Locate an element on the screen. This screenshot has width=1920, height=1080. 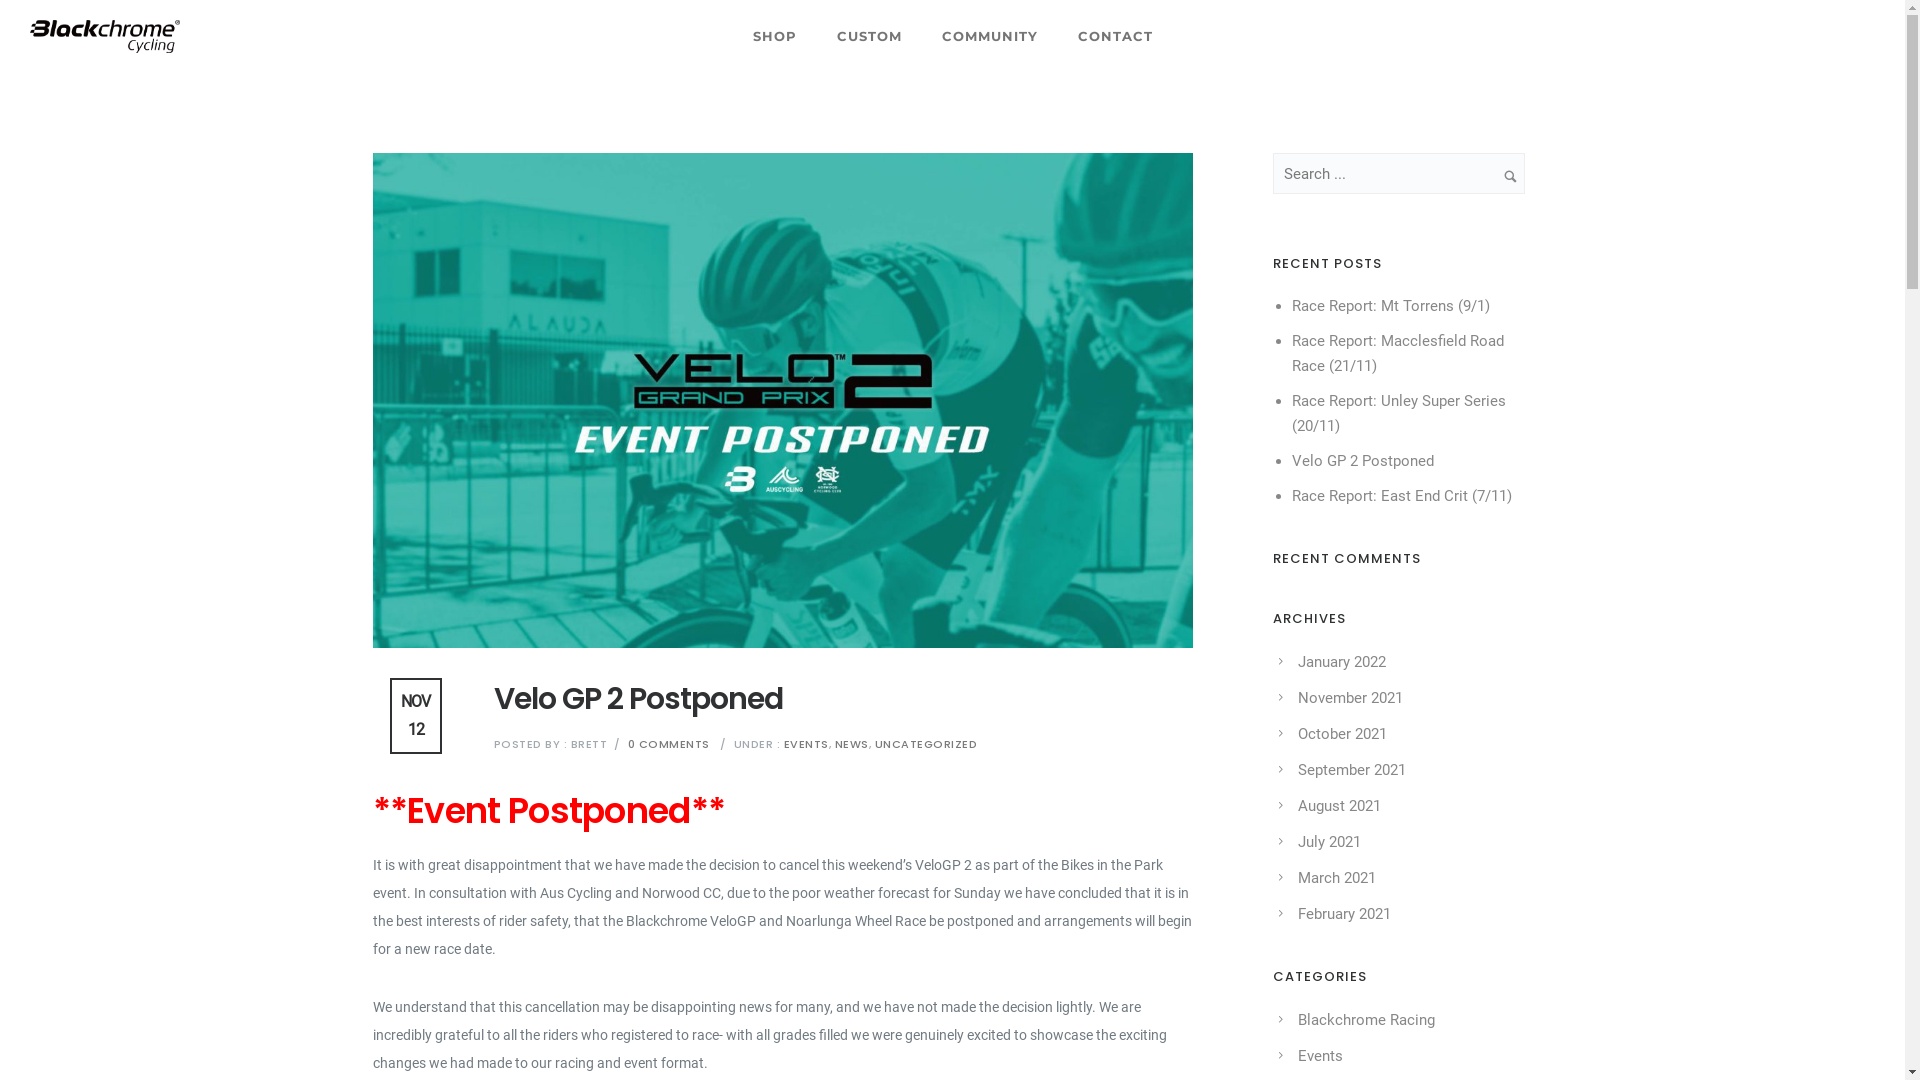
Blackchrome Racing is located at coordinates (1366, 1020).